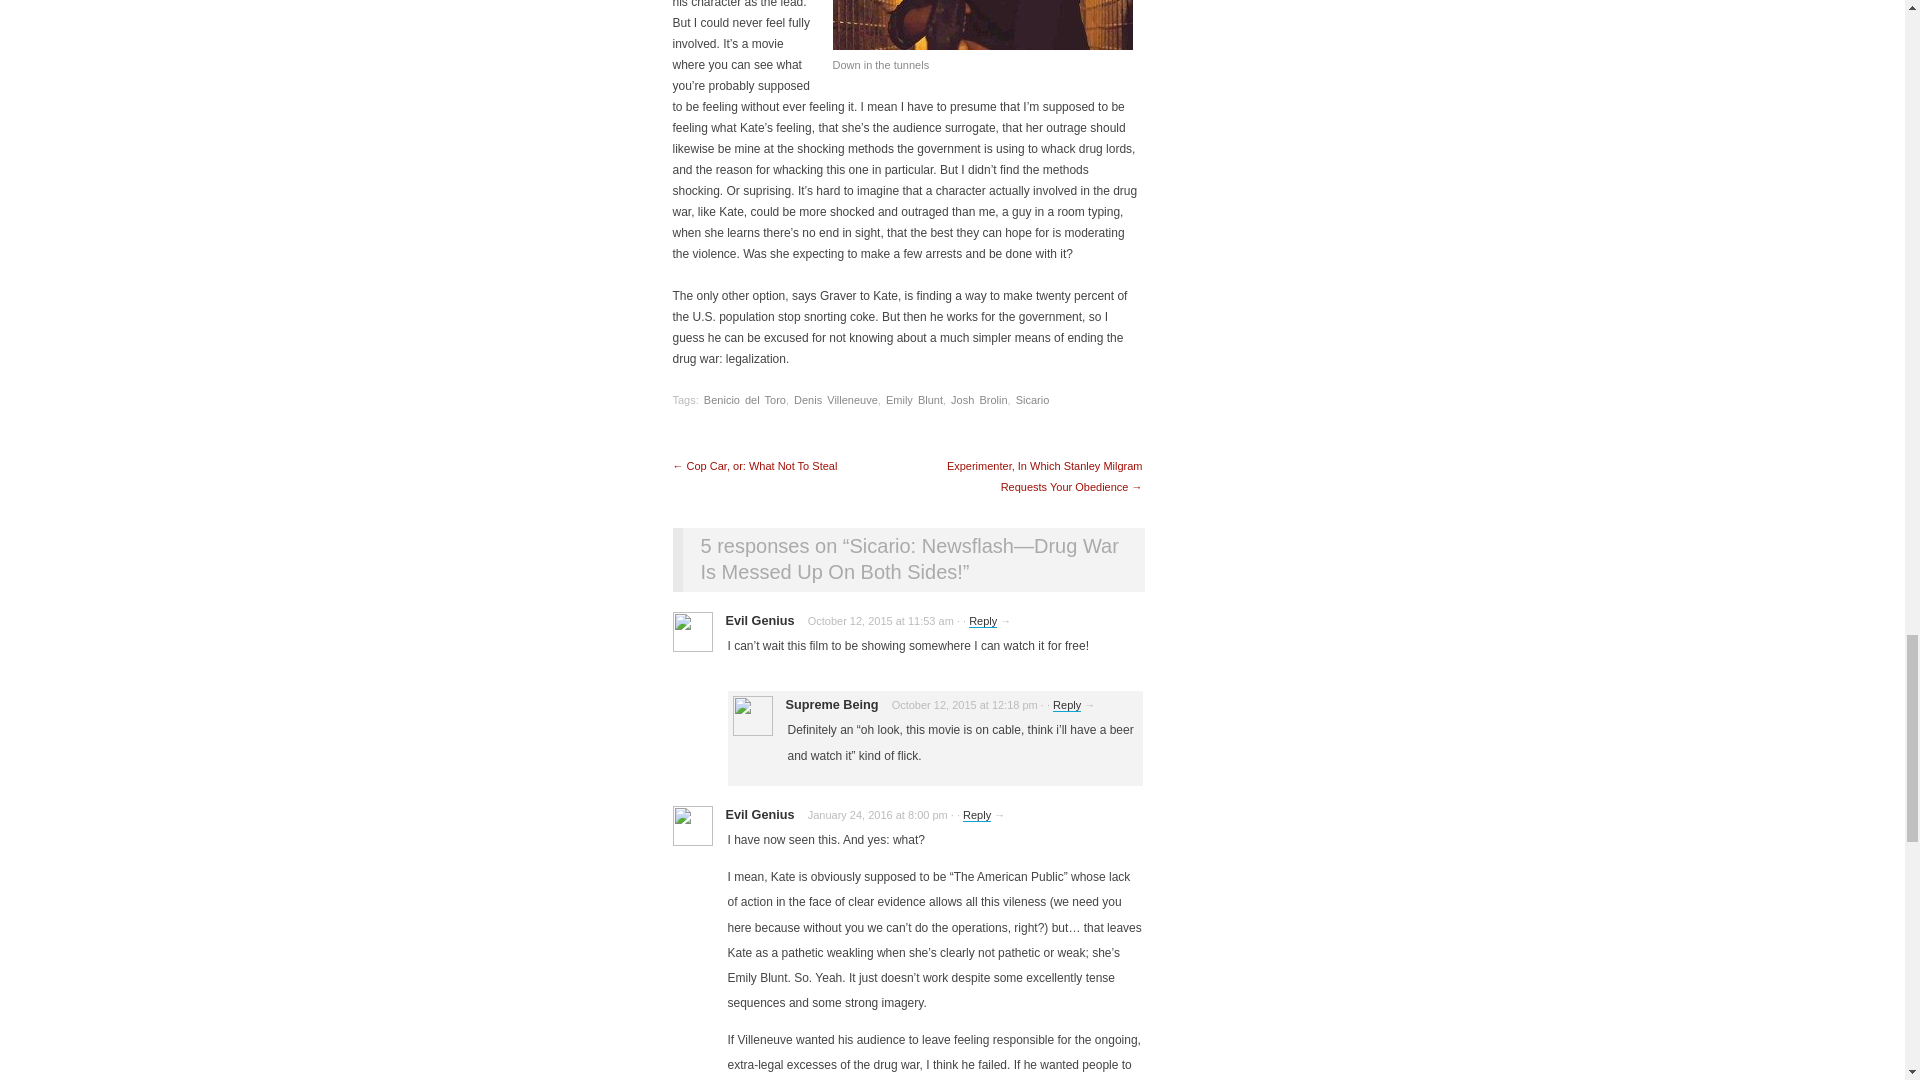 The image size is (1920, 1080). Describe the element at coordinates (982, 620) in the screenshot. I see `Reply` at that location.